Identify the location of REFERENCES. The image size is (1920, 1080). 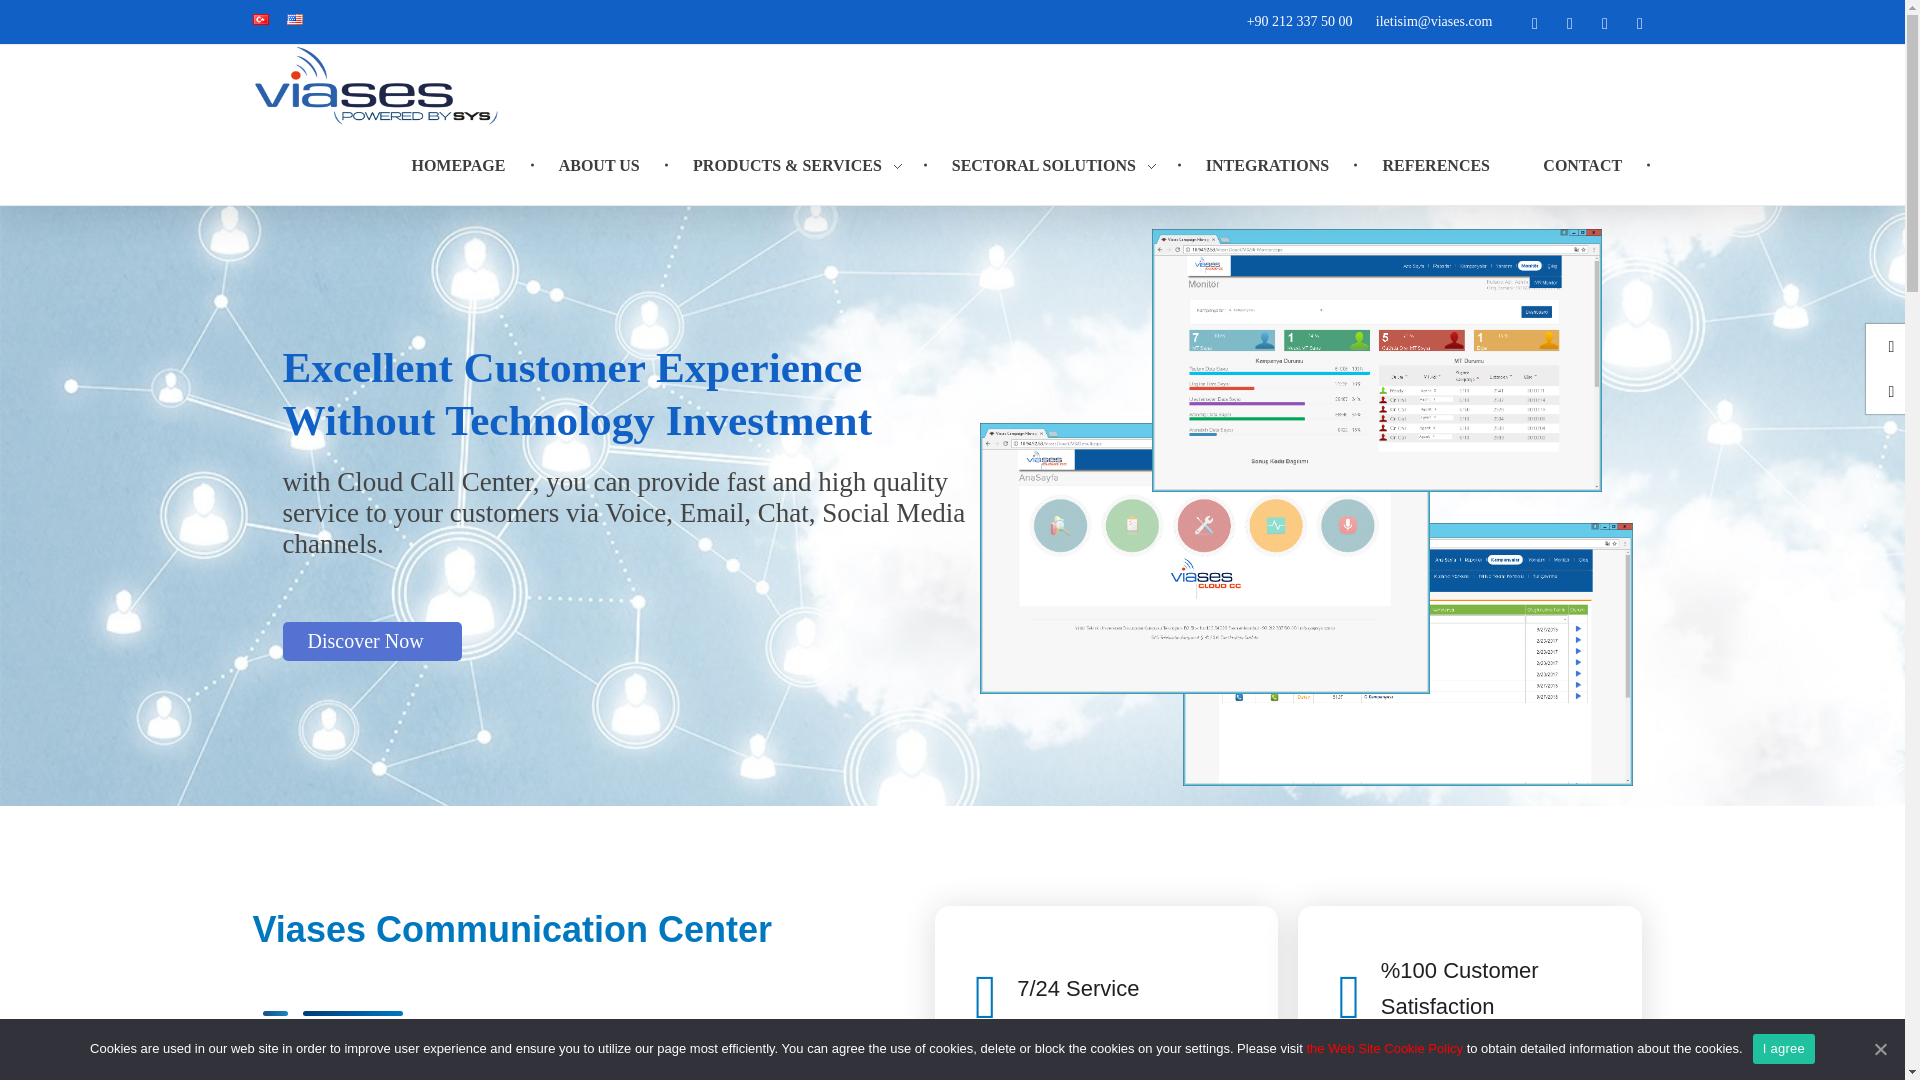
(1440, 162).